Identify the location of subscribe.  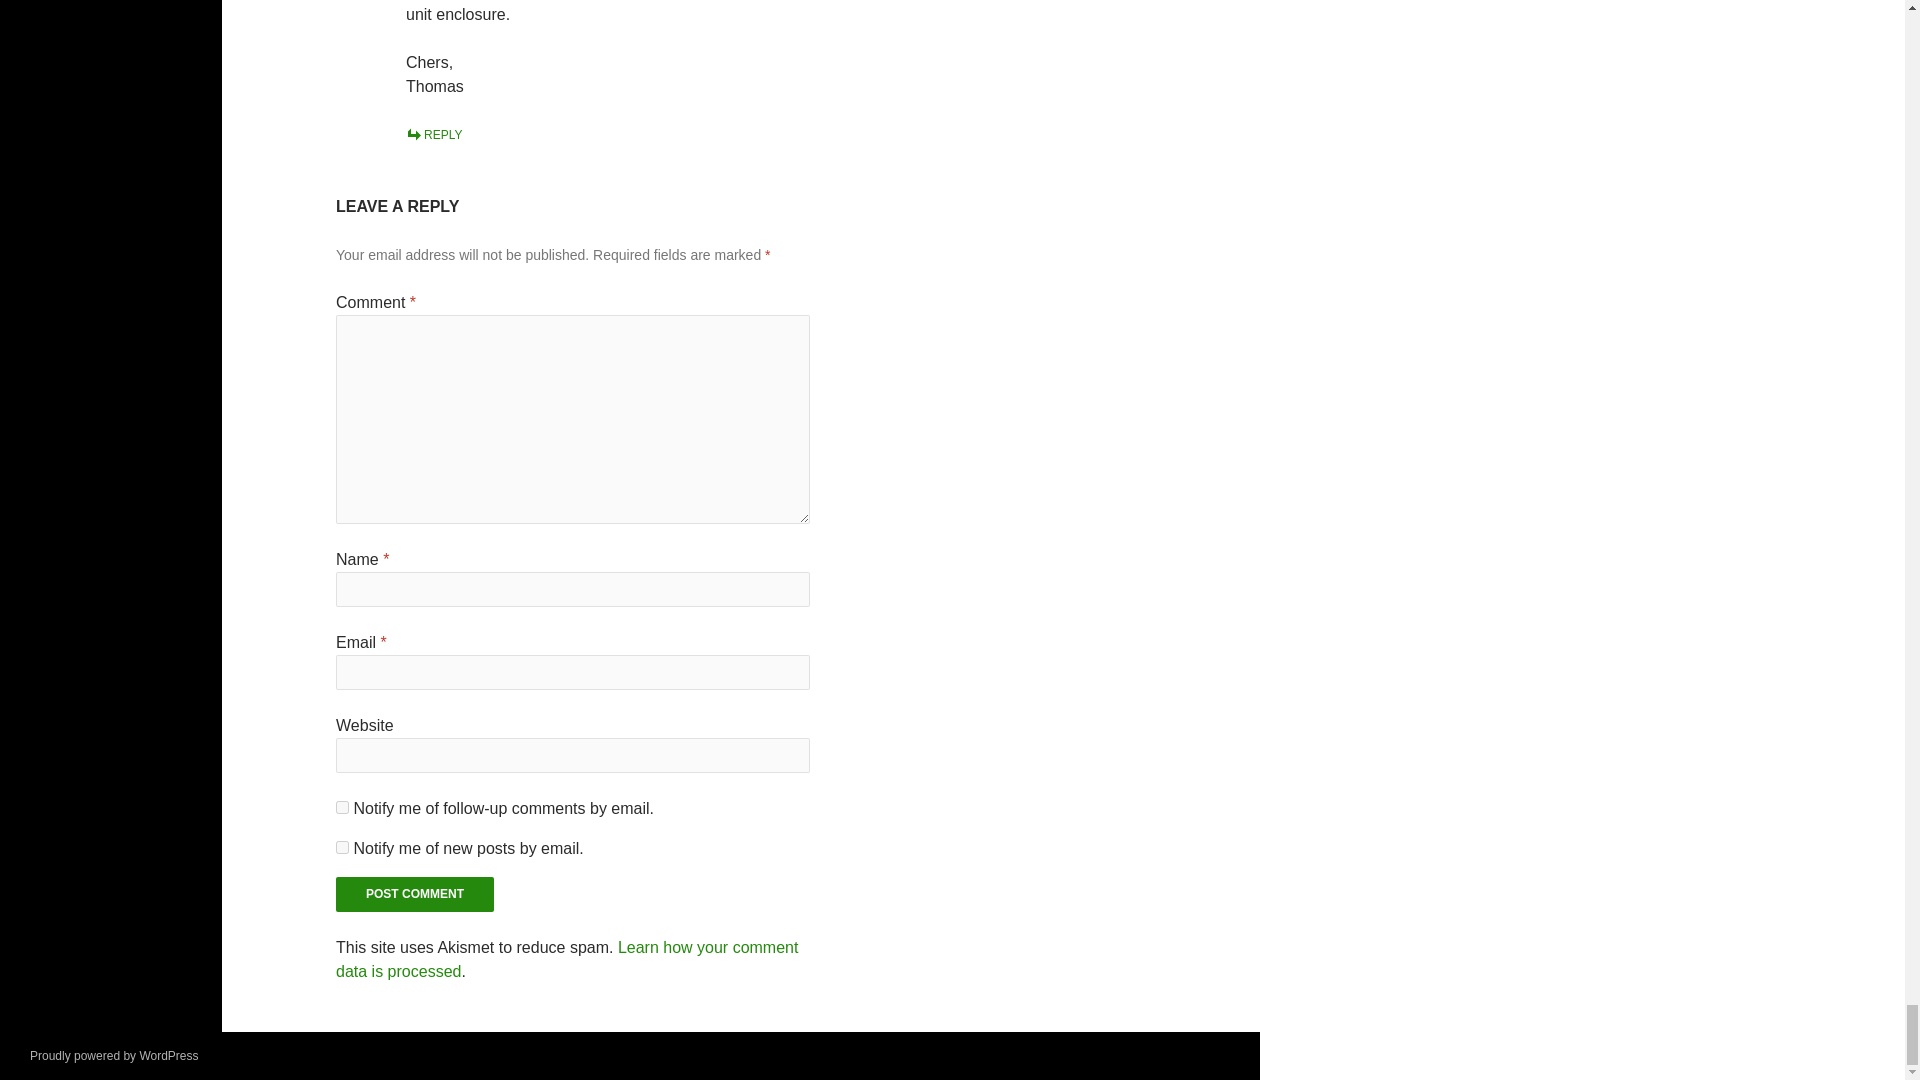
(342, 808).